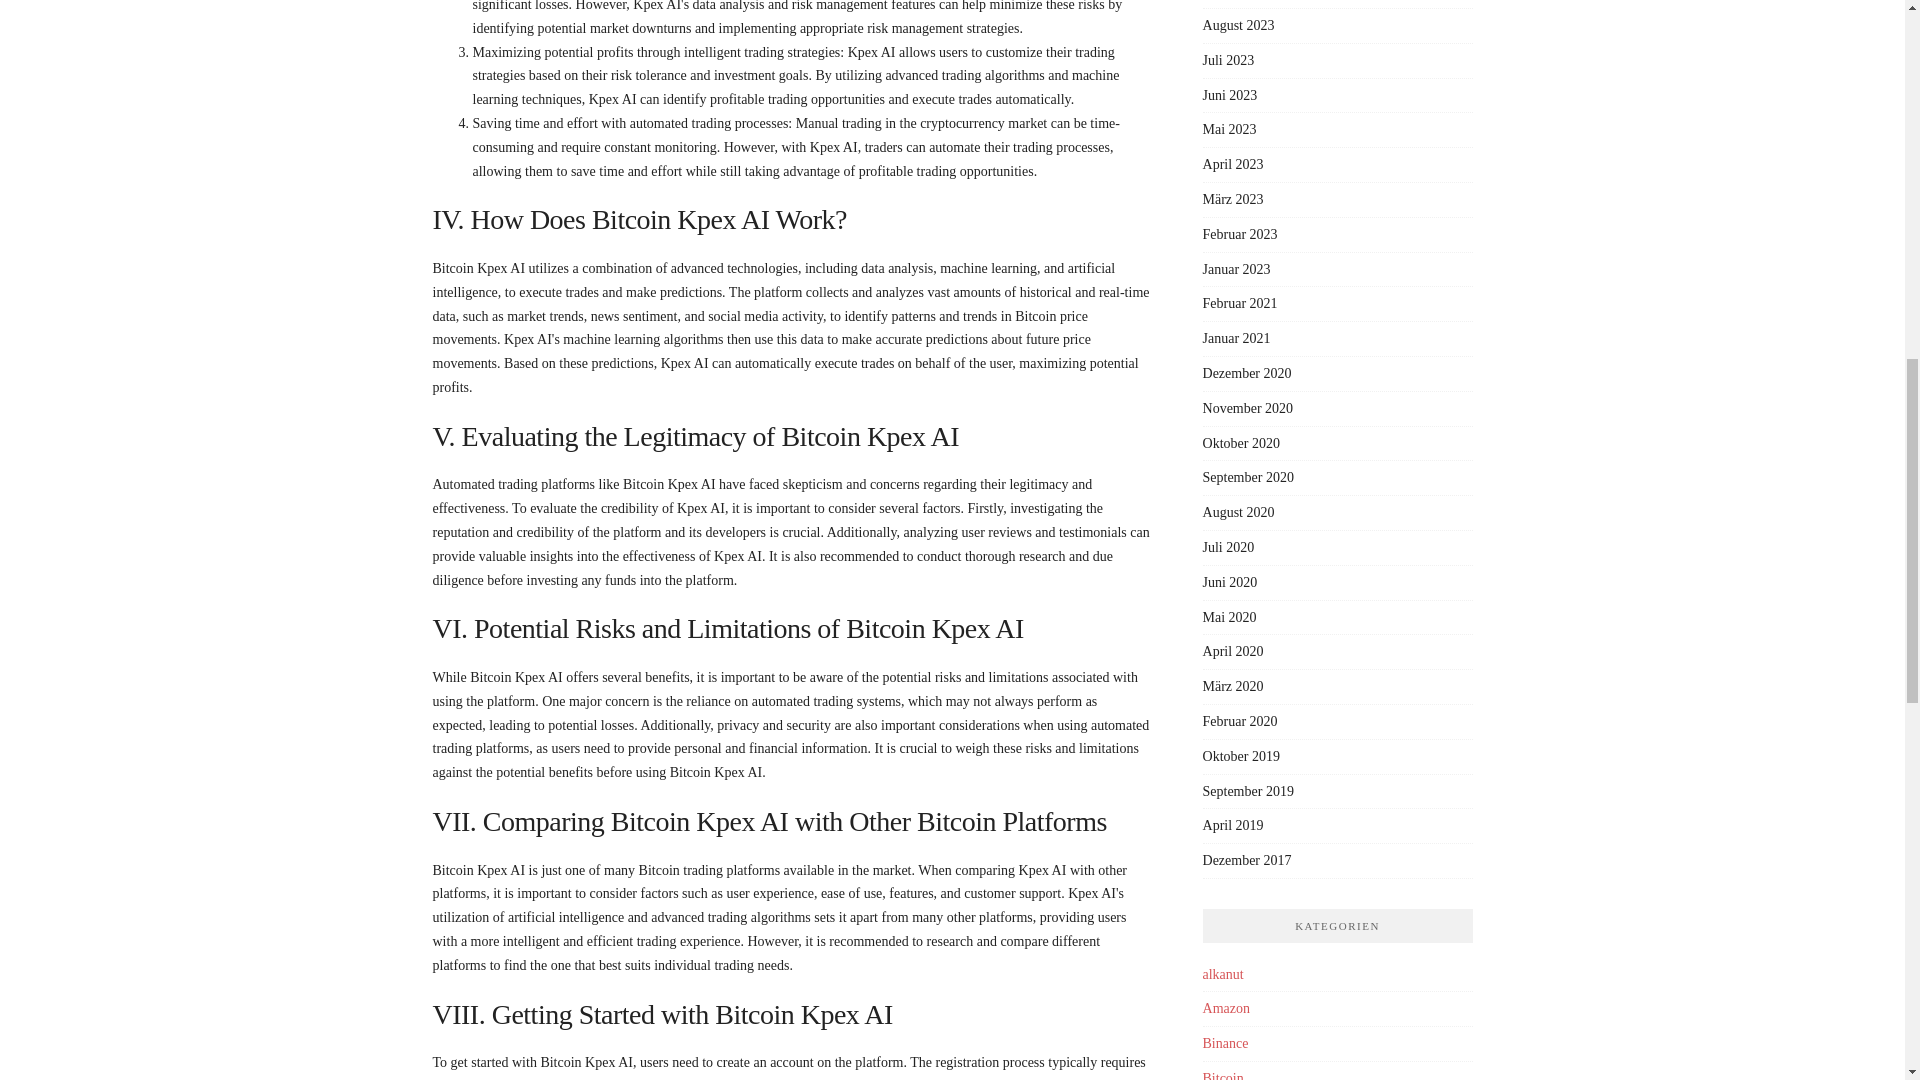 The width and height of the screenshot is (1920, 1080). I want to click on August 2023, so click(1238, 26).